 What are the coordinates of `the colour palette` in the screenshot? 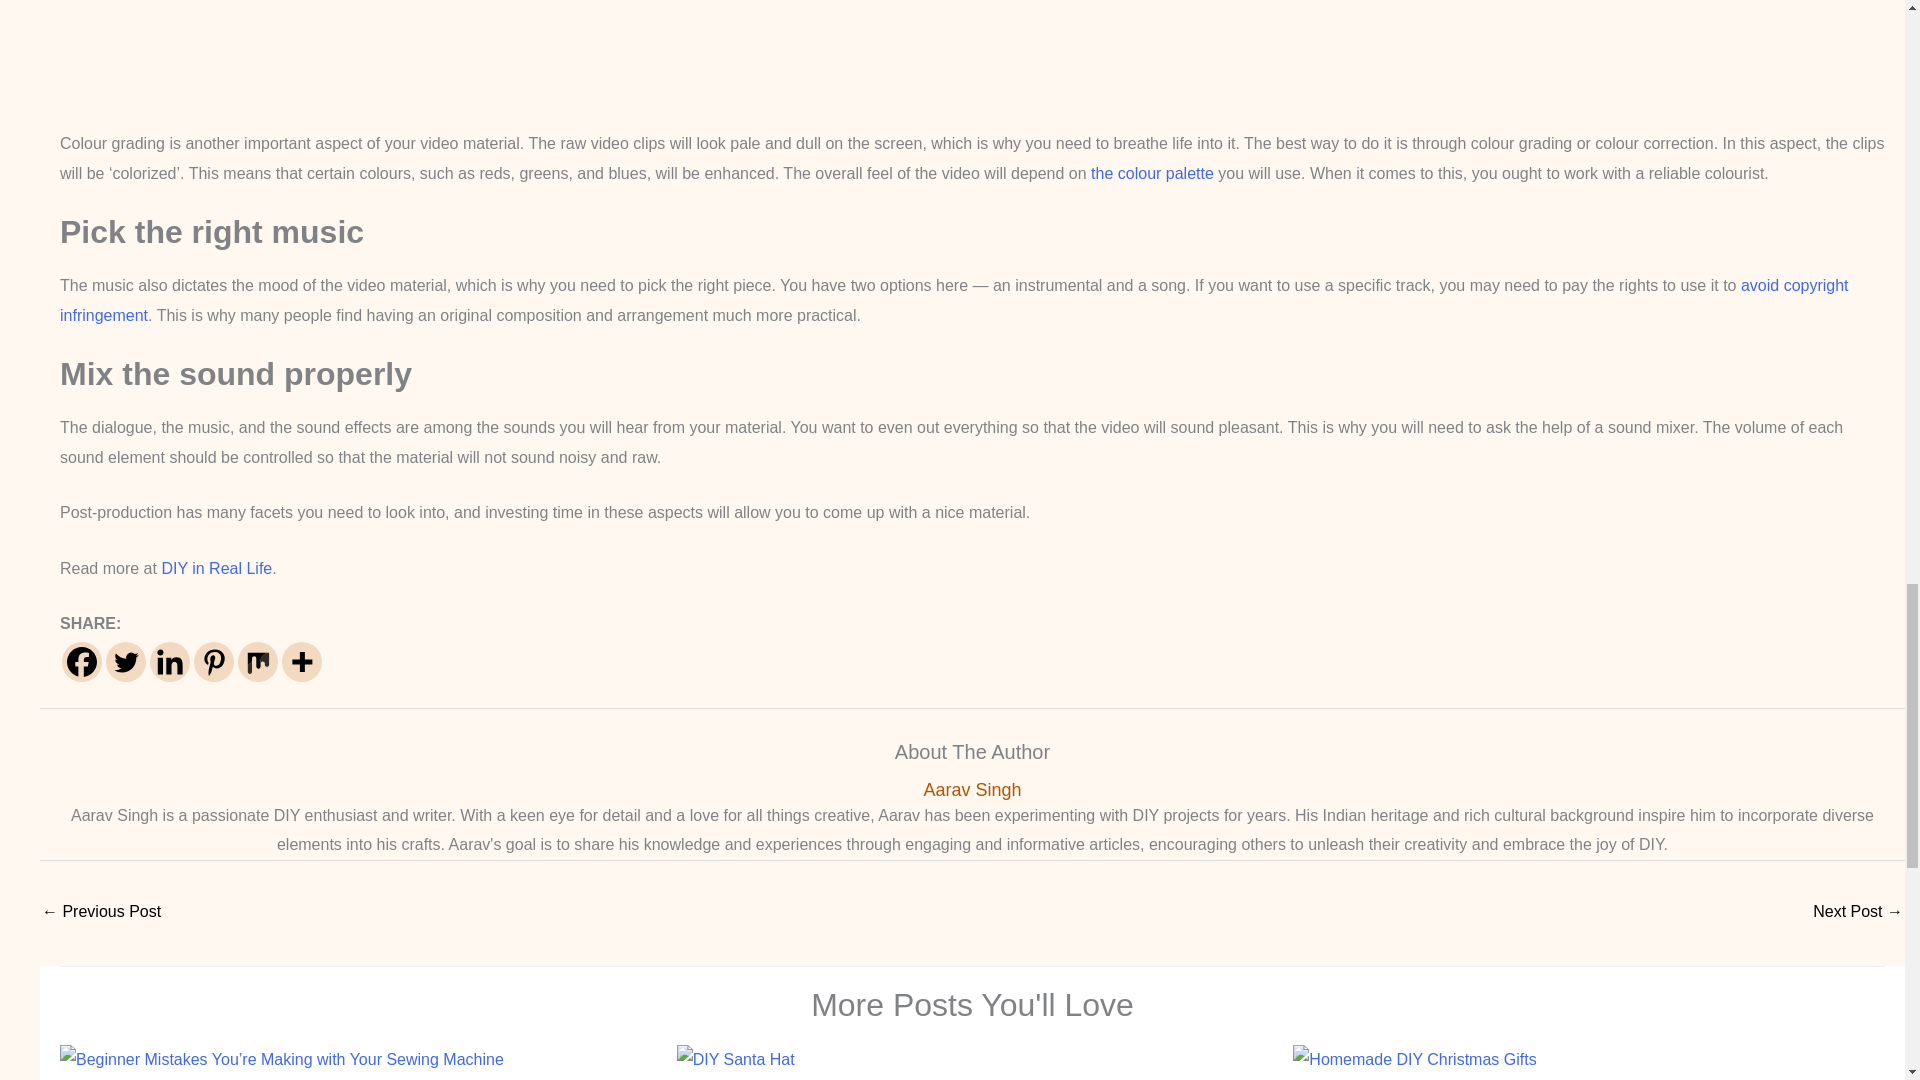 It's located at (1152, 174).